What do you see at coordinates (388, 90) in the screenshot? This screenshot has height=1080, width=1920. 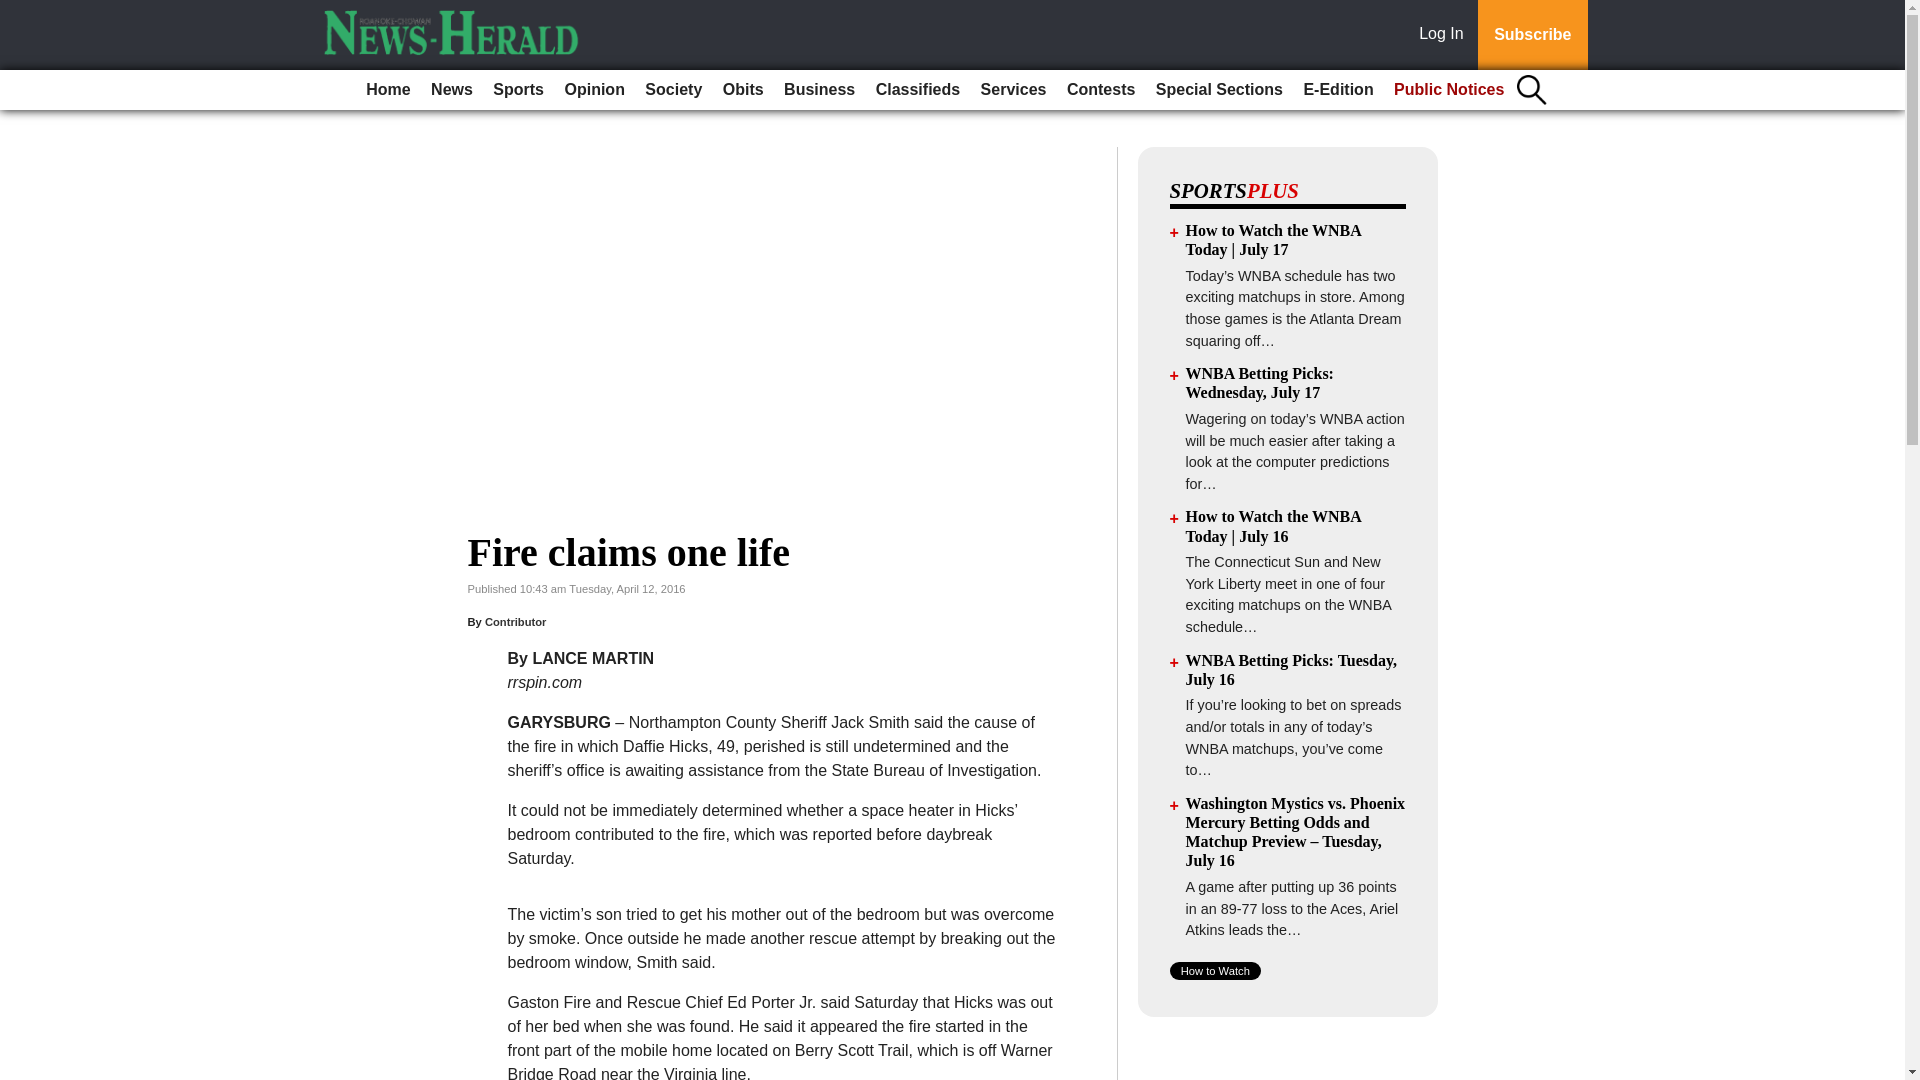 I see `Home` at bounding box center [388, 90].